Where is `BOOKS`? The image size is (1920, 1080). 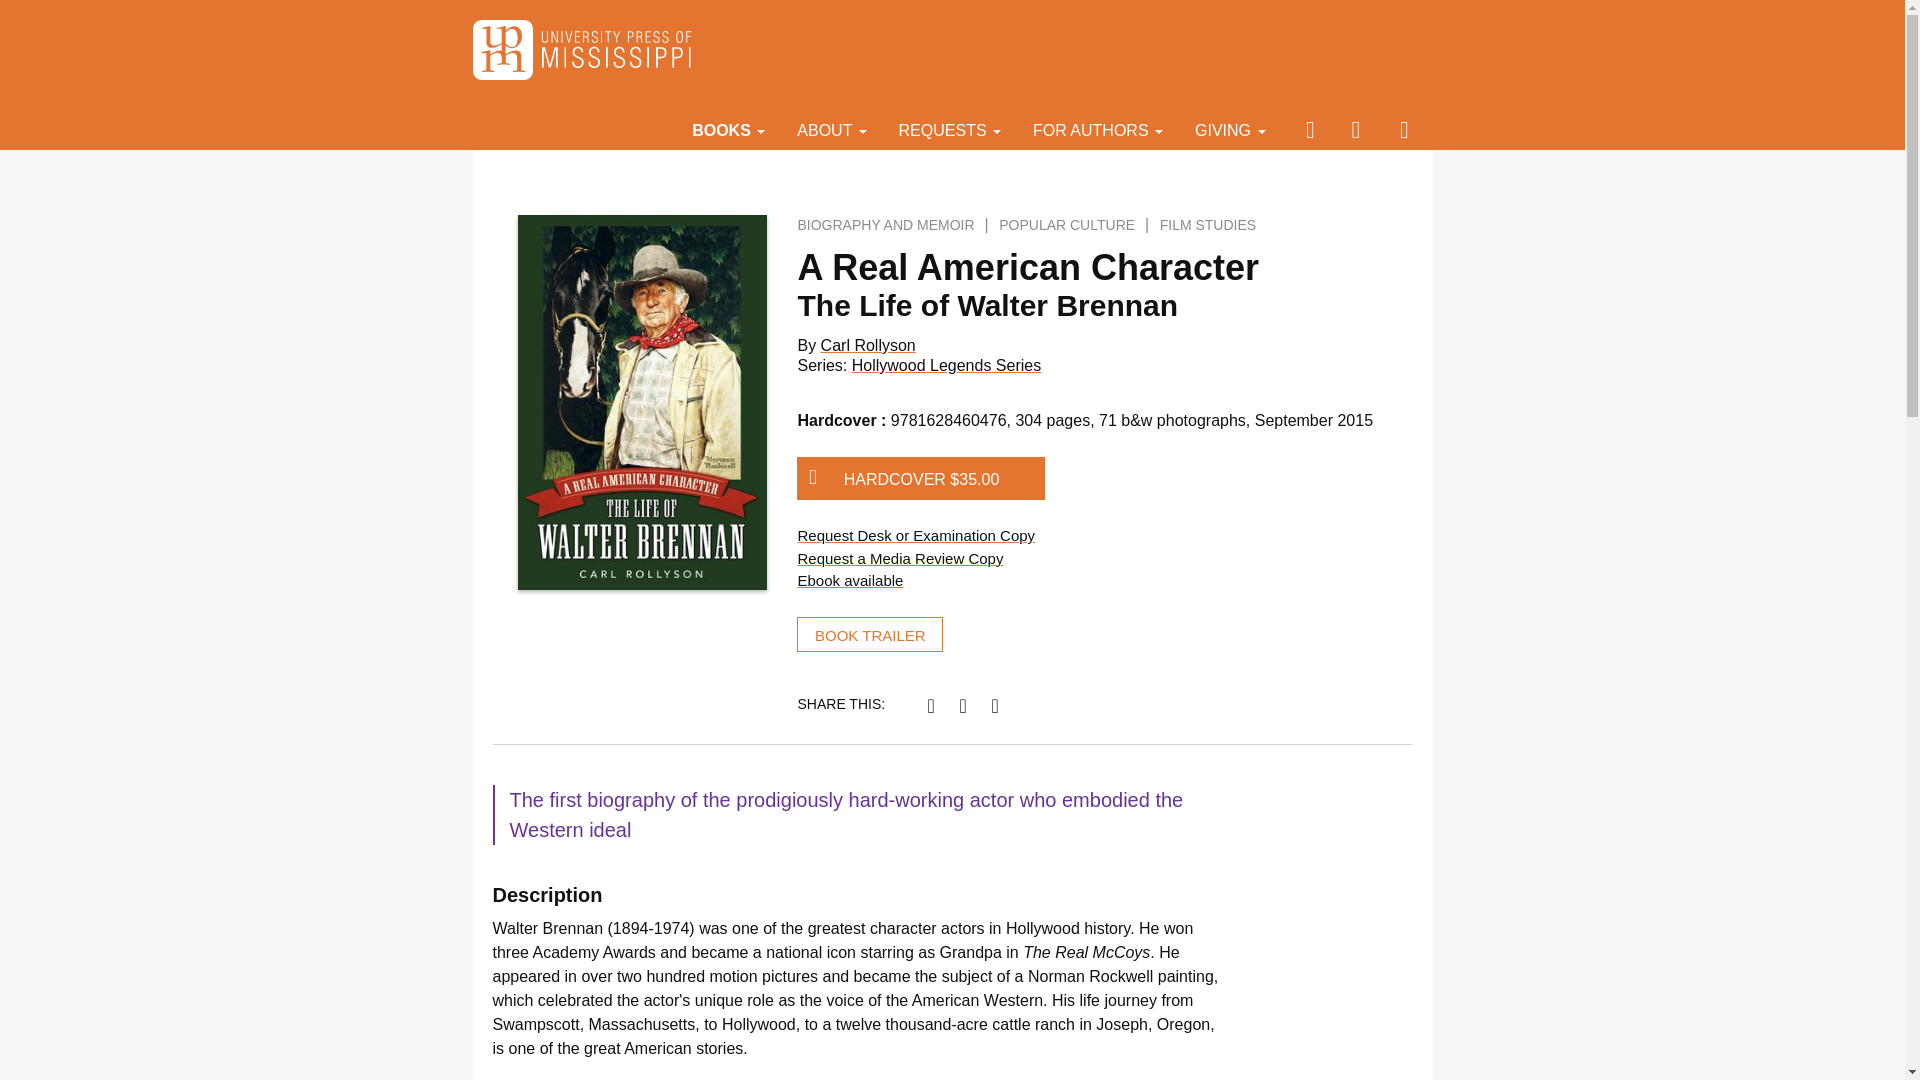
BOOKS is located at coordinates (728, 129).